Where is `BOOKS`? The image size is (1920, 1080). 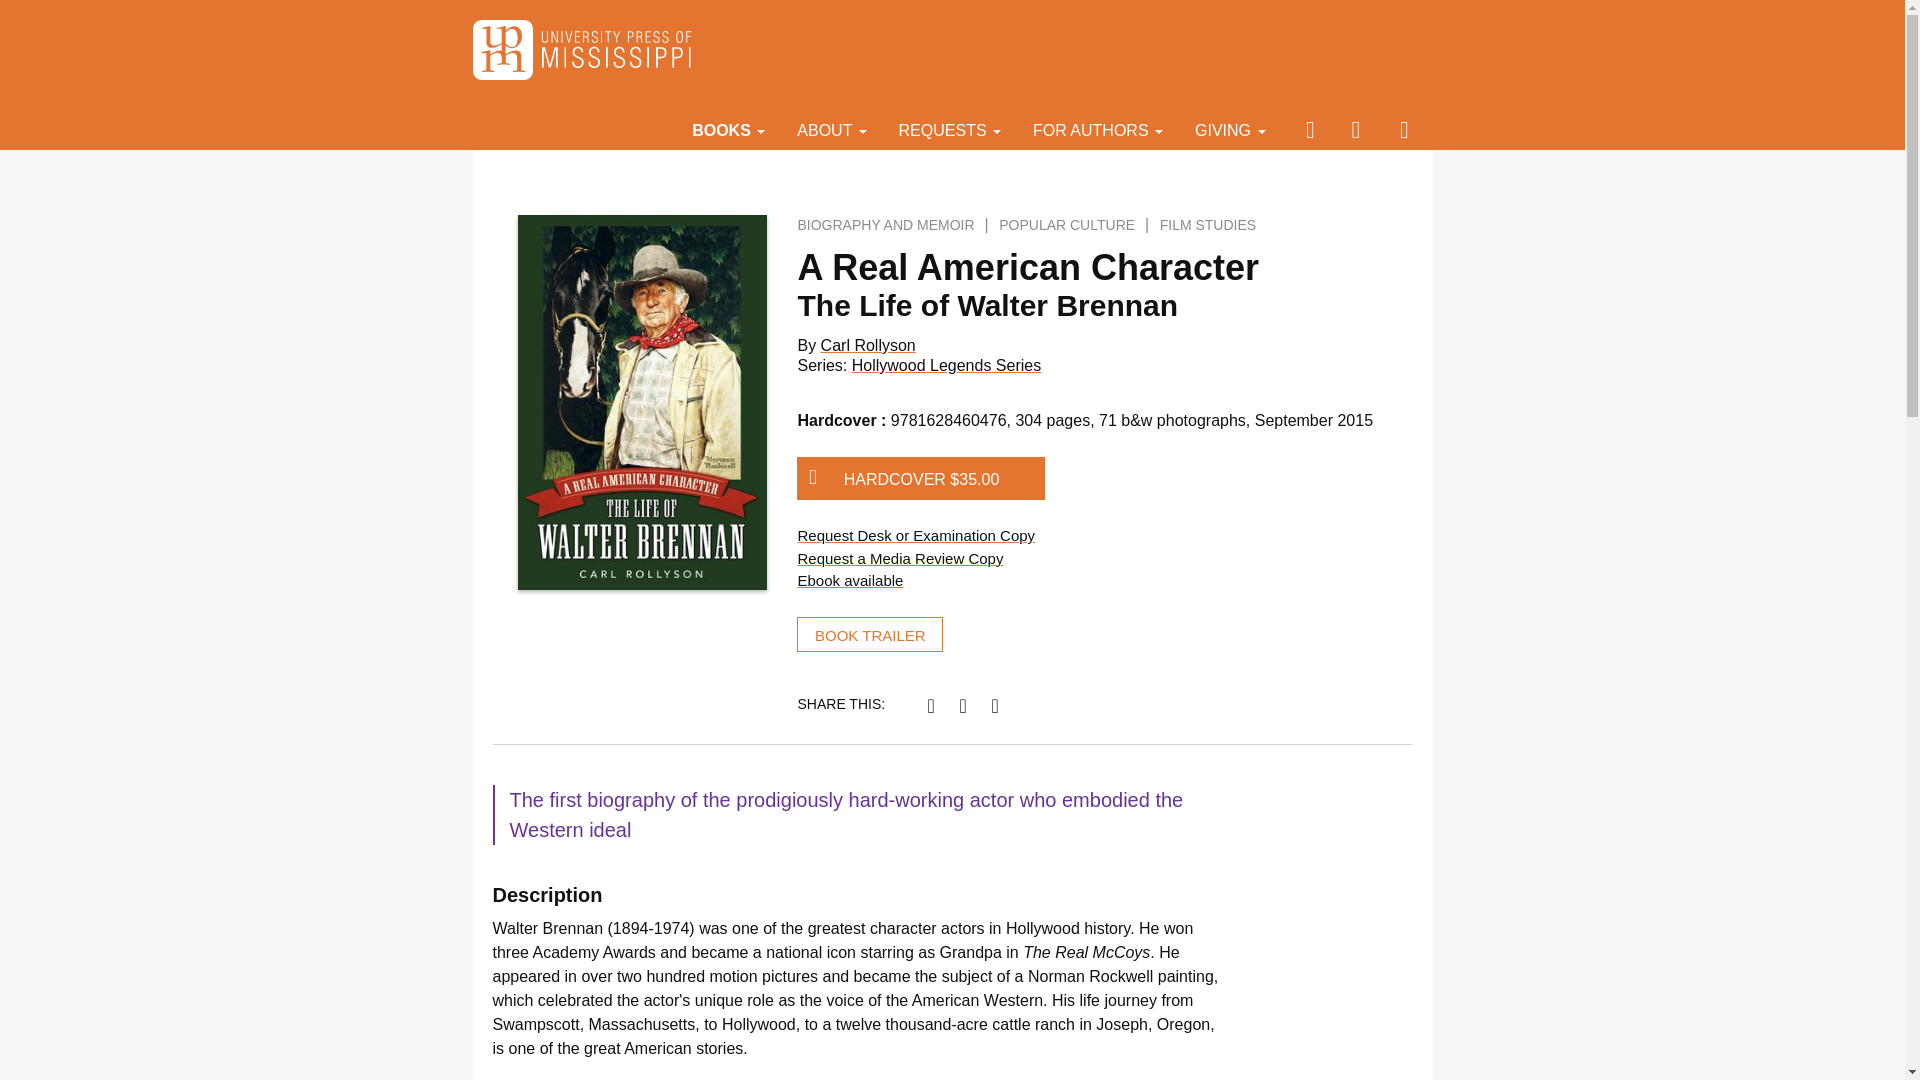
BOOKS is located at coordinates (728, 129).